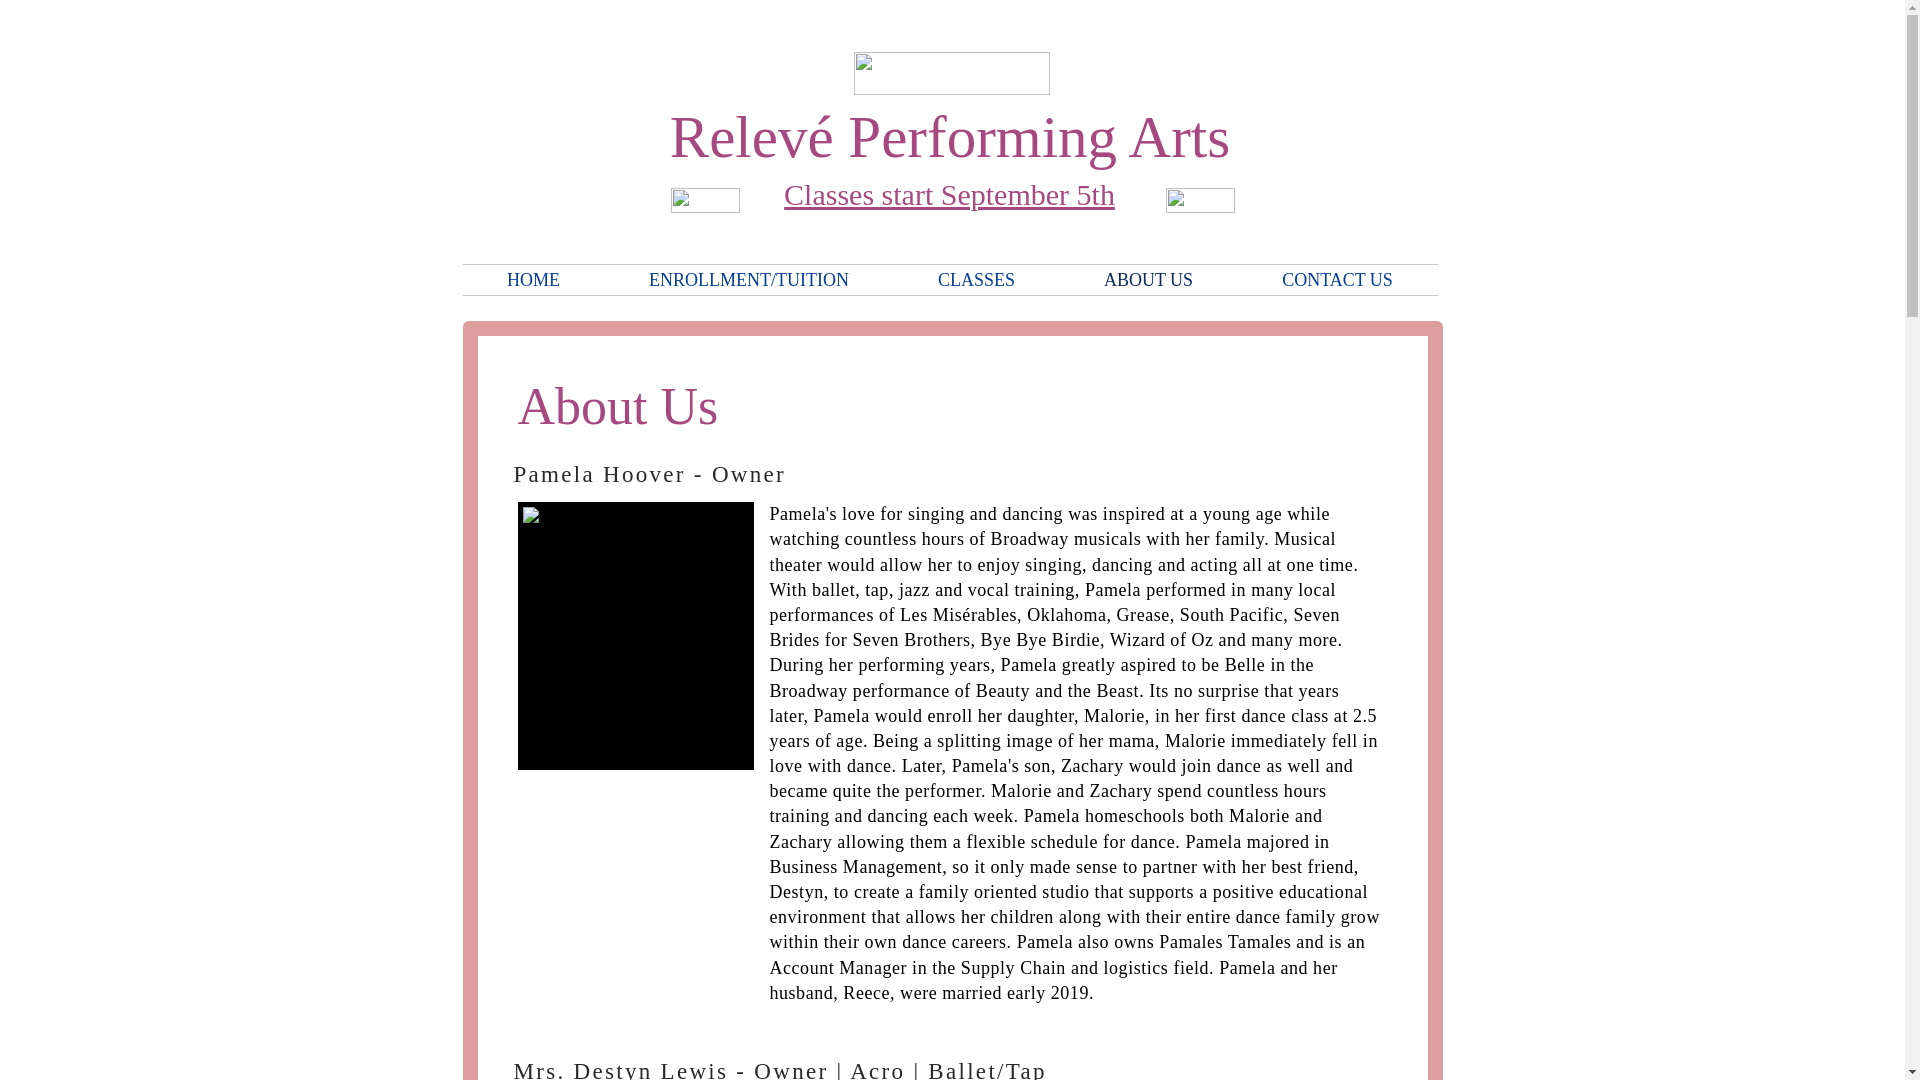  Describe the element at coordinates (949, 194) in the screenshot. I see `Classes start September 5th` at that location.